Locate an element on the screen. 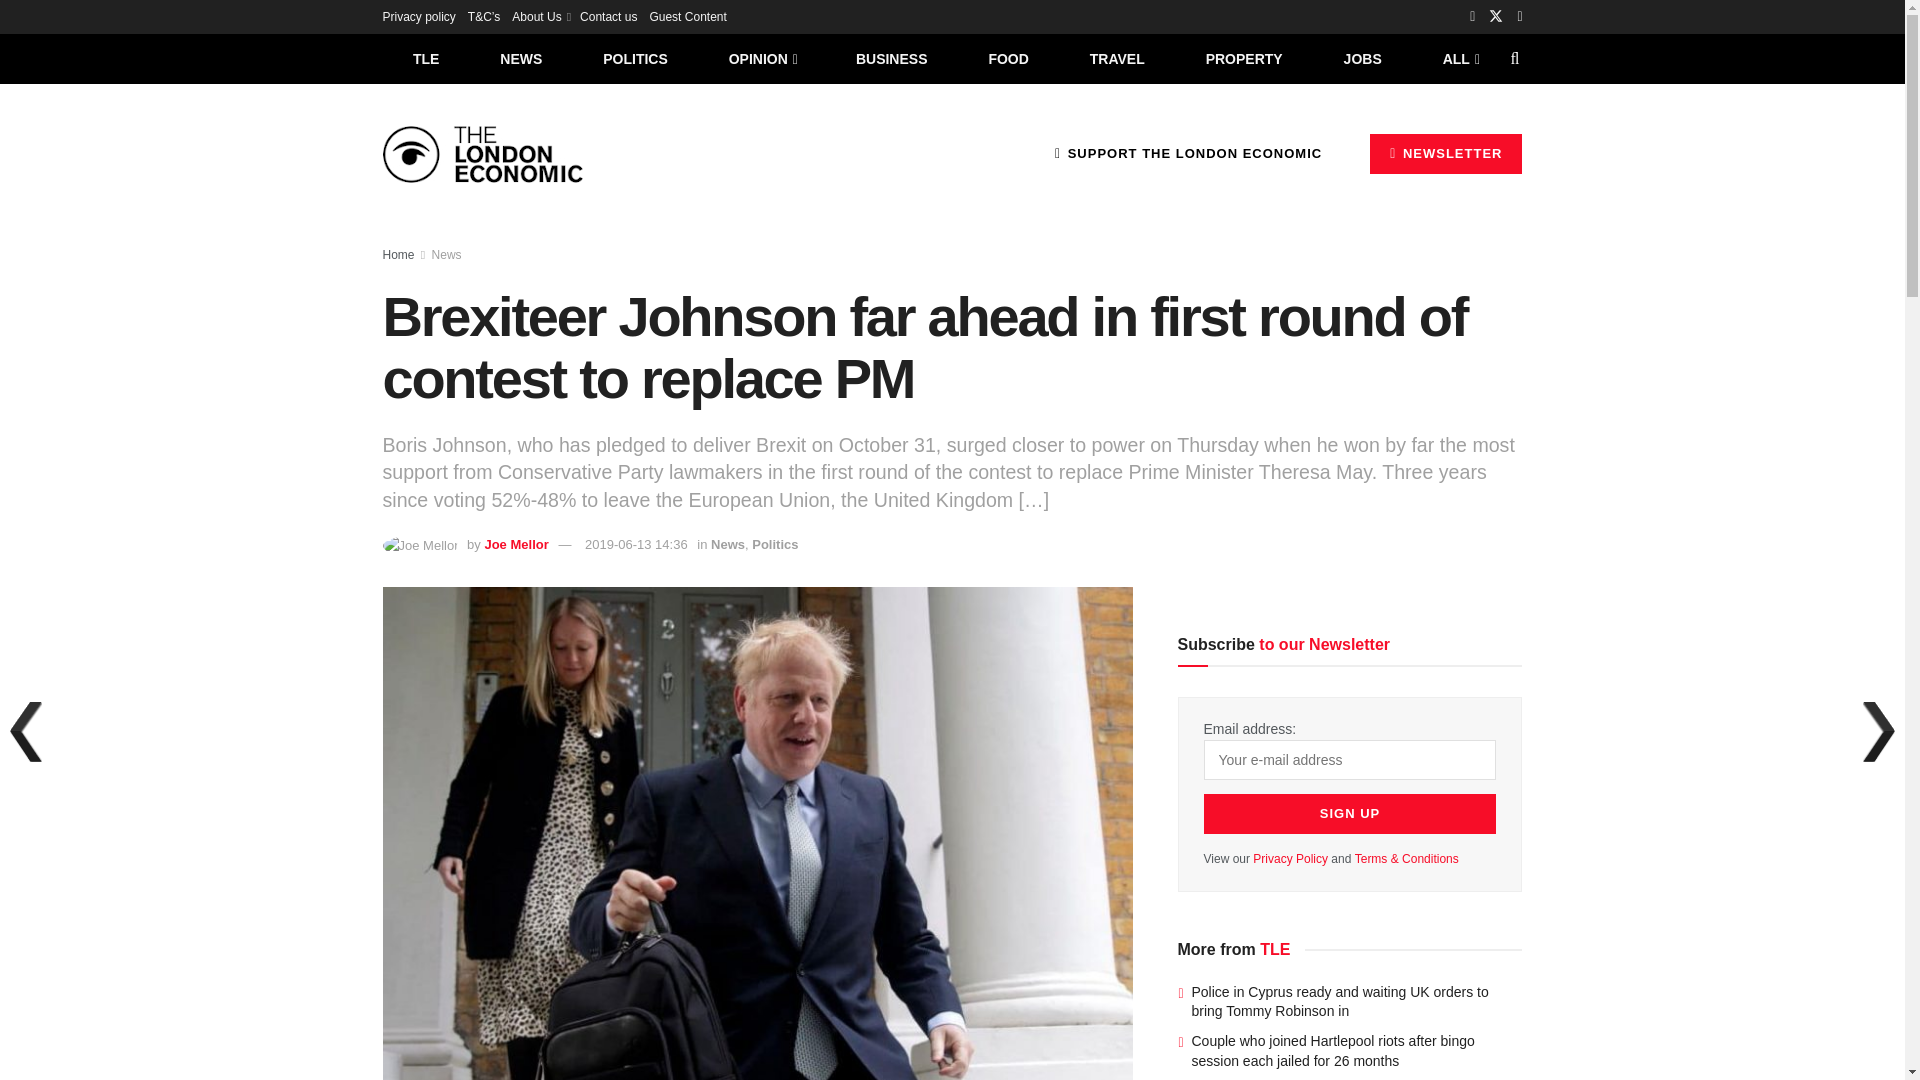  NEWSLETTER is located at coordinates (1446, 153).